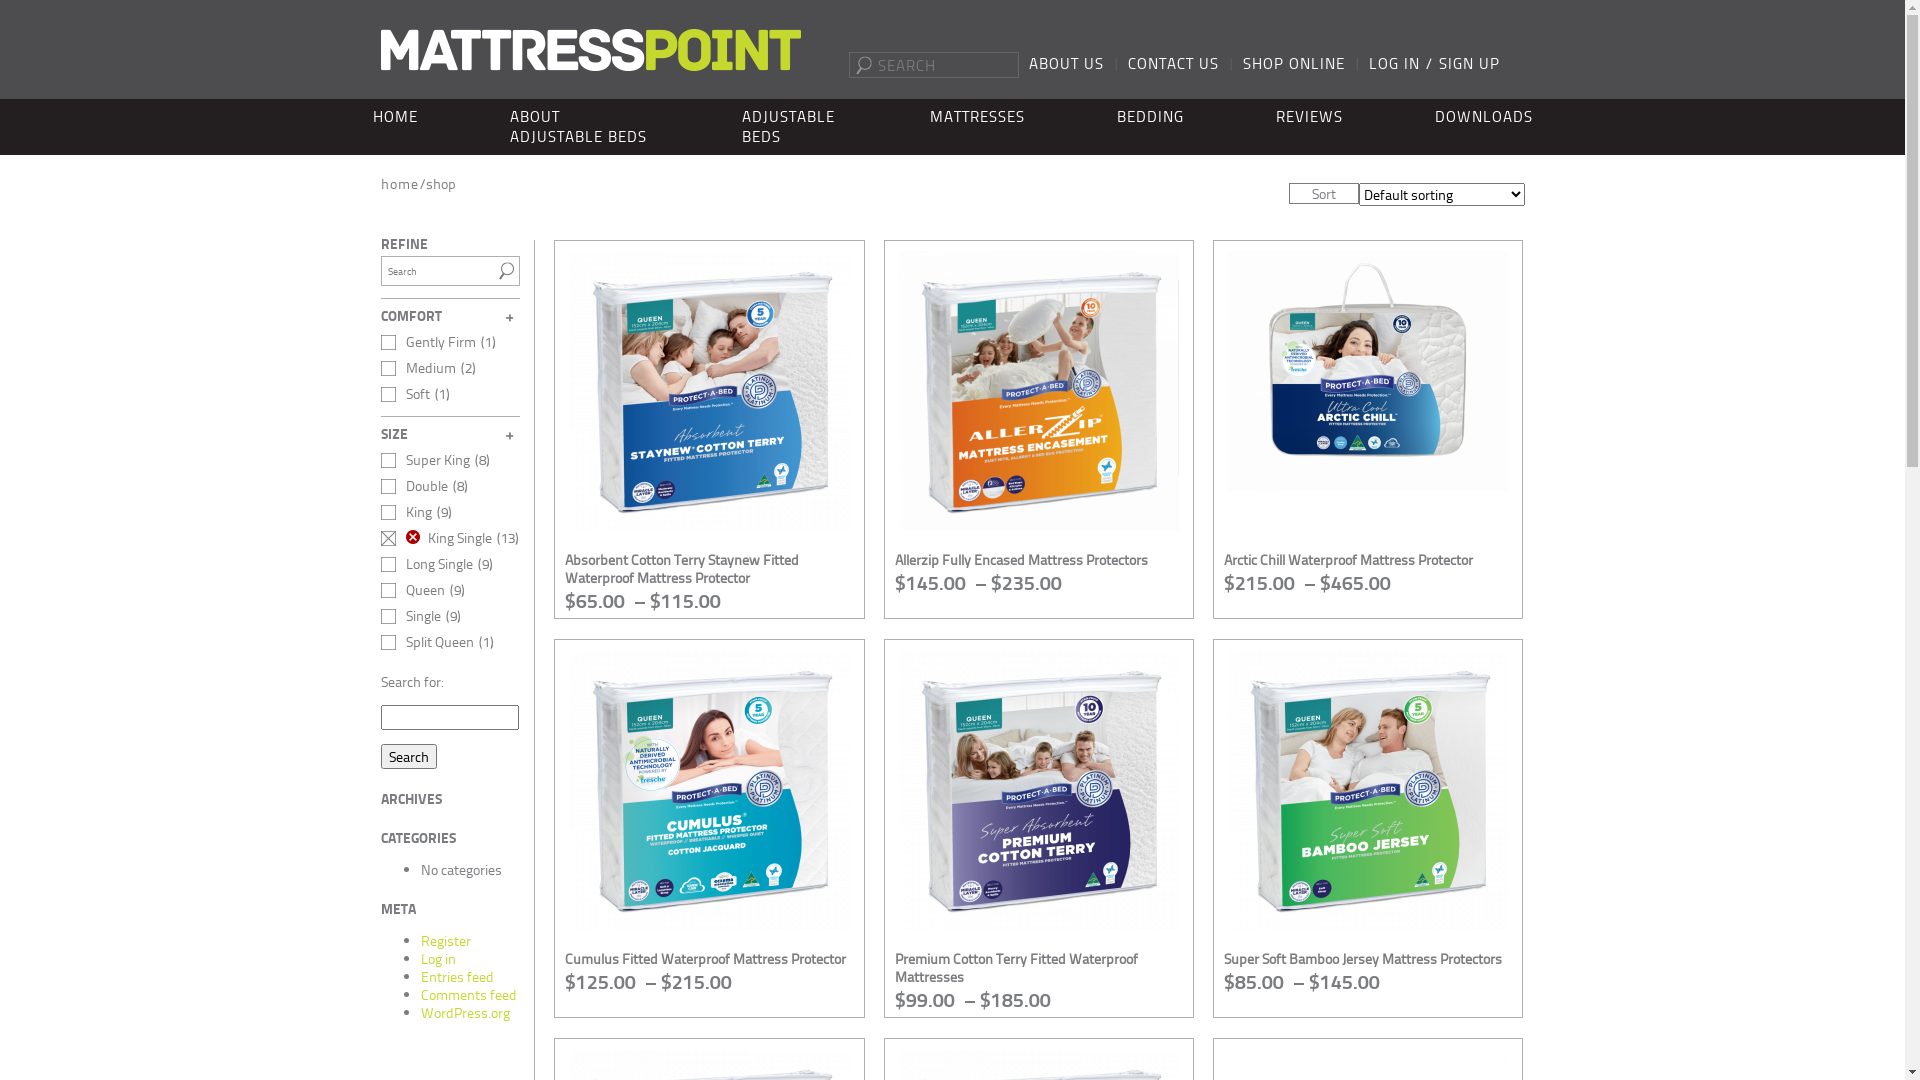  What do you see at coordinates (1066, 64) in the screenshot?
I see `ABOUT US` at bounding box center [1066, 64].